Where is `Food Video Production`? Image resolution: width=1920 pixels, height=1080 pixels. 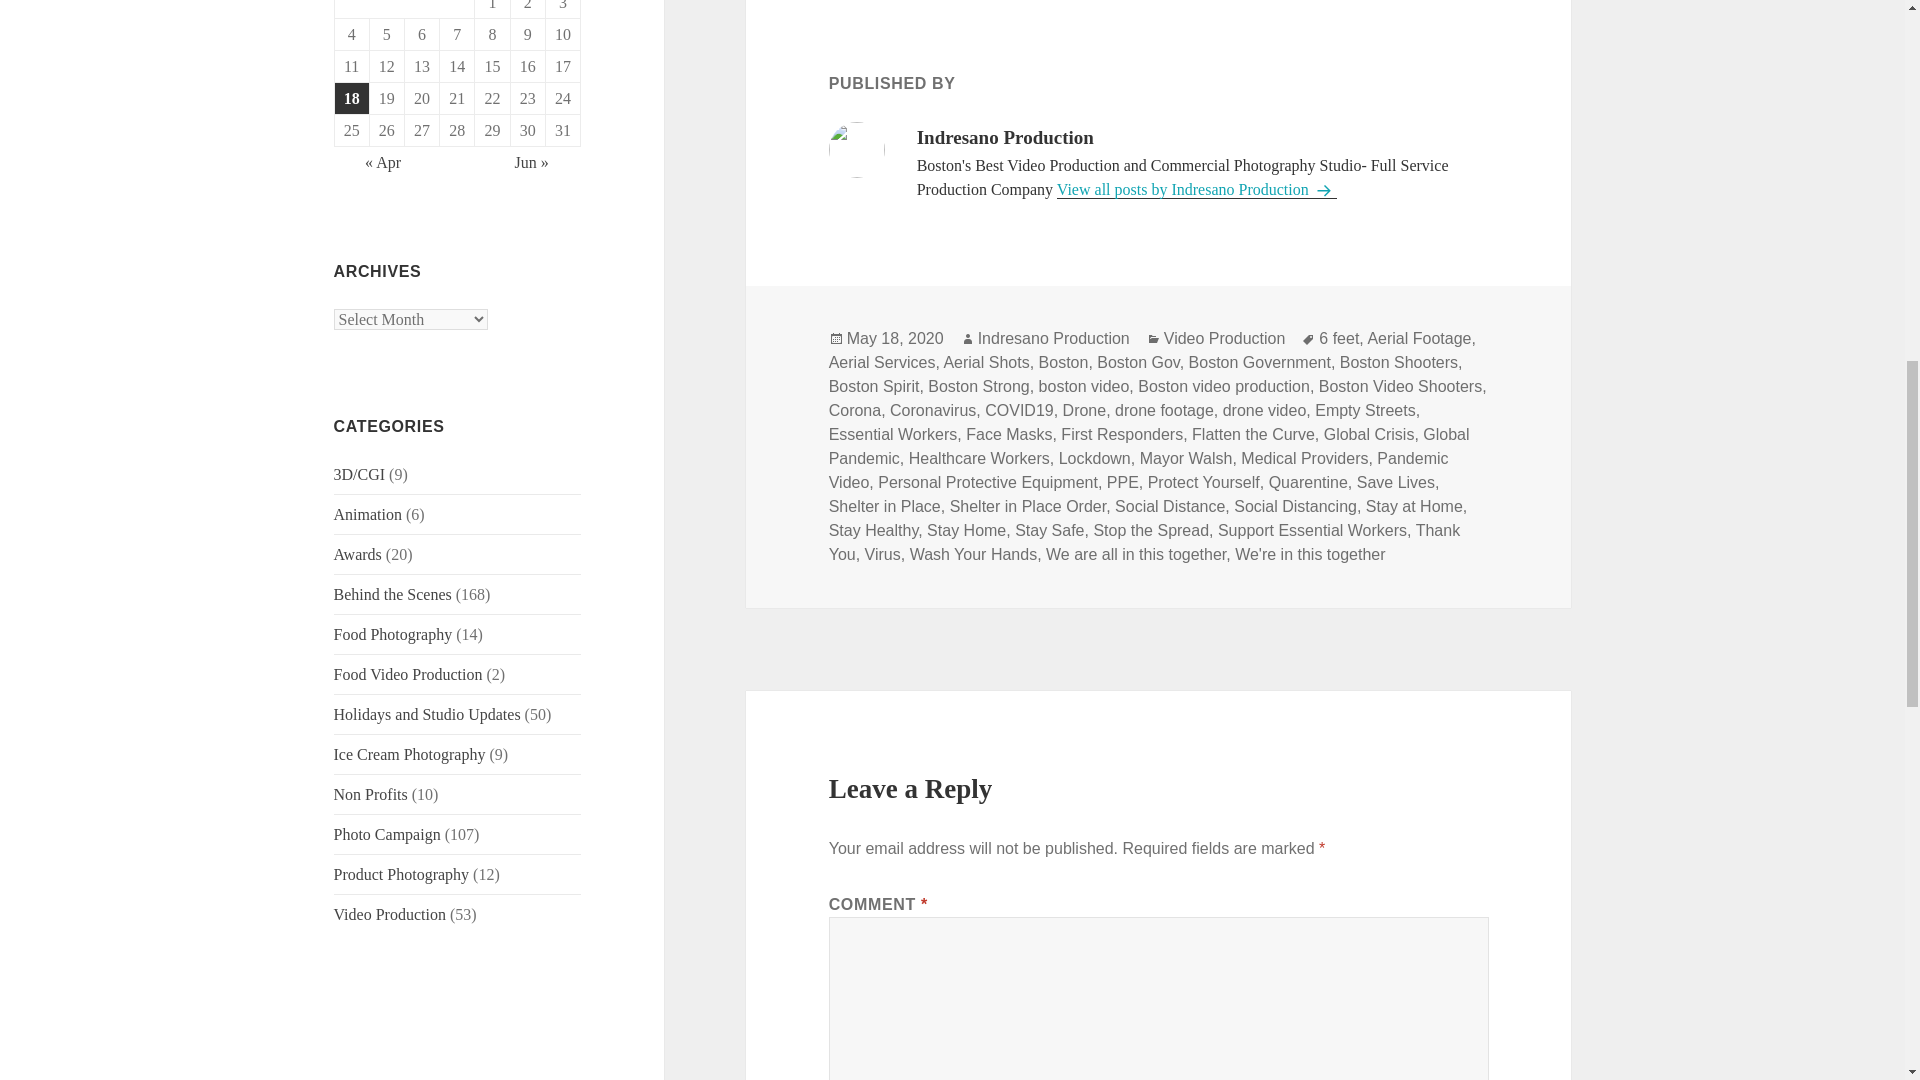
Food Video Production is located at coordinates (408, 674).